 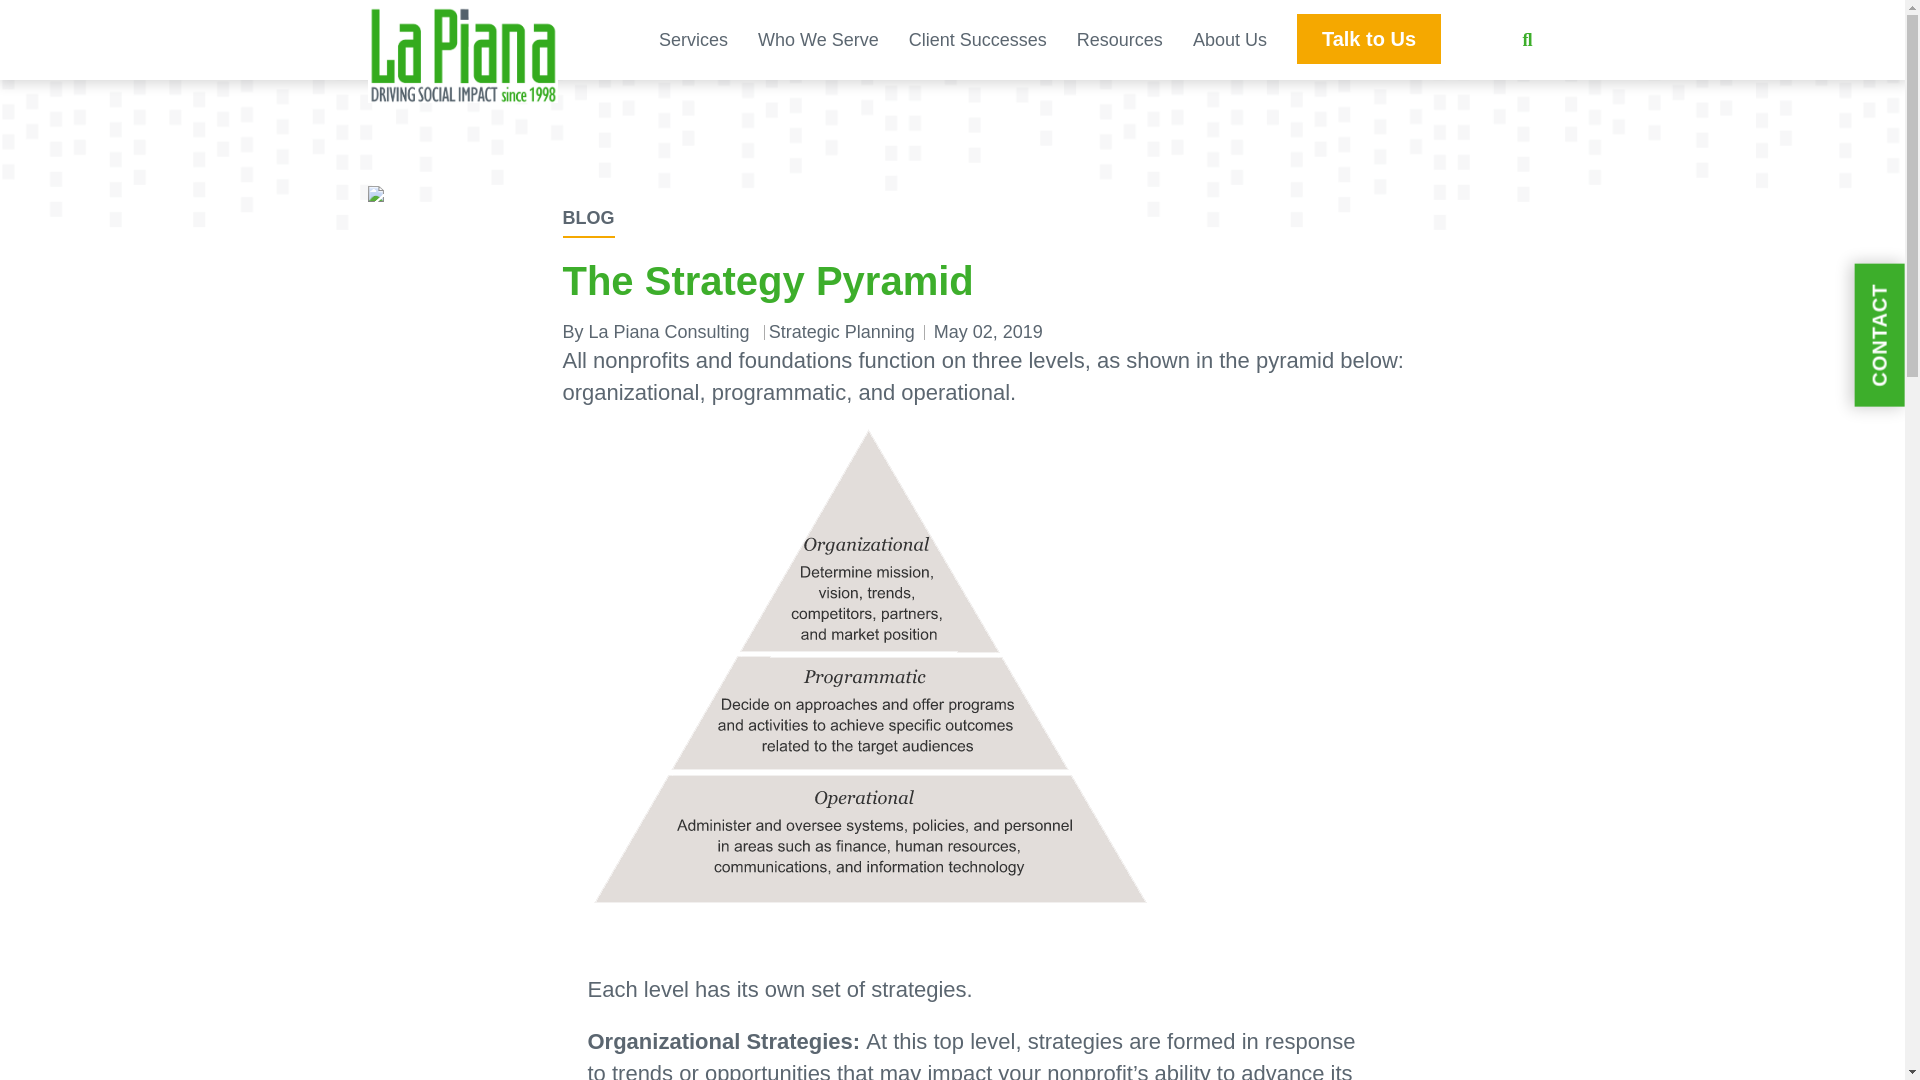 I want to click on Talk to Us, so click(x=1369, y=38).